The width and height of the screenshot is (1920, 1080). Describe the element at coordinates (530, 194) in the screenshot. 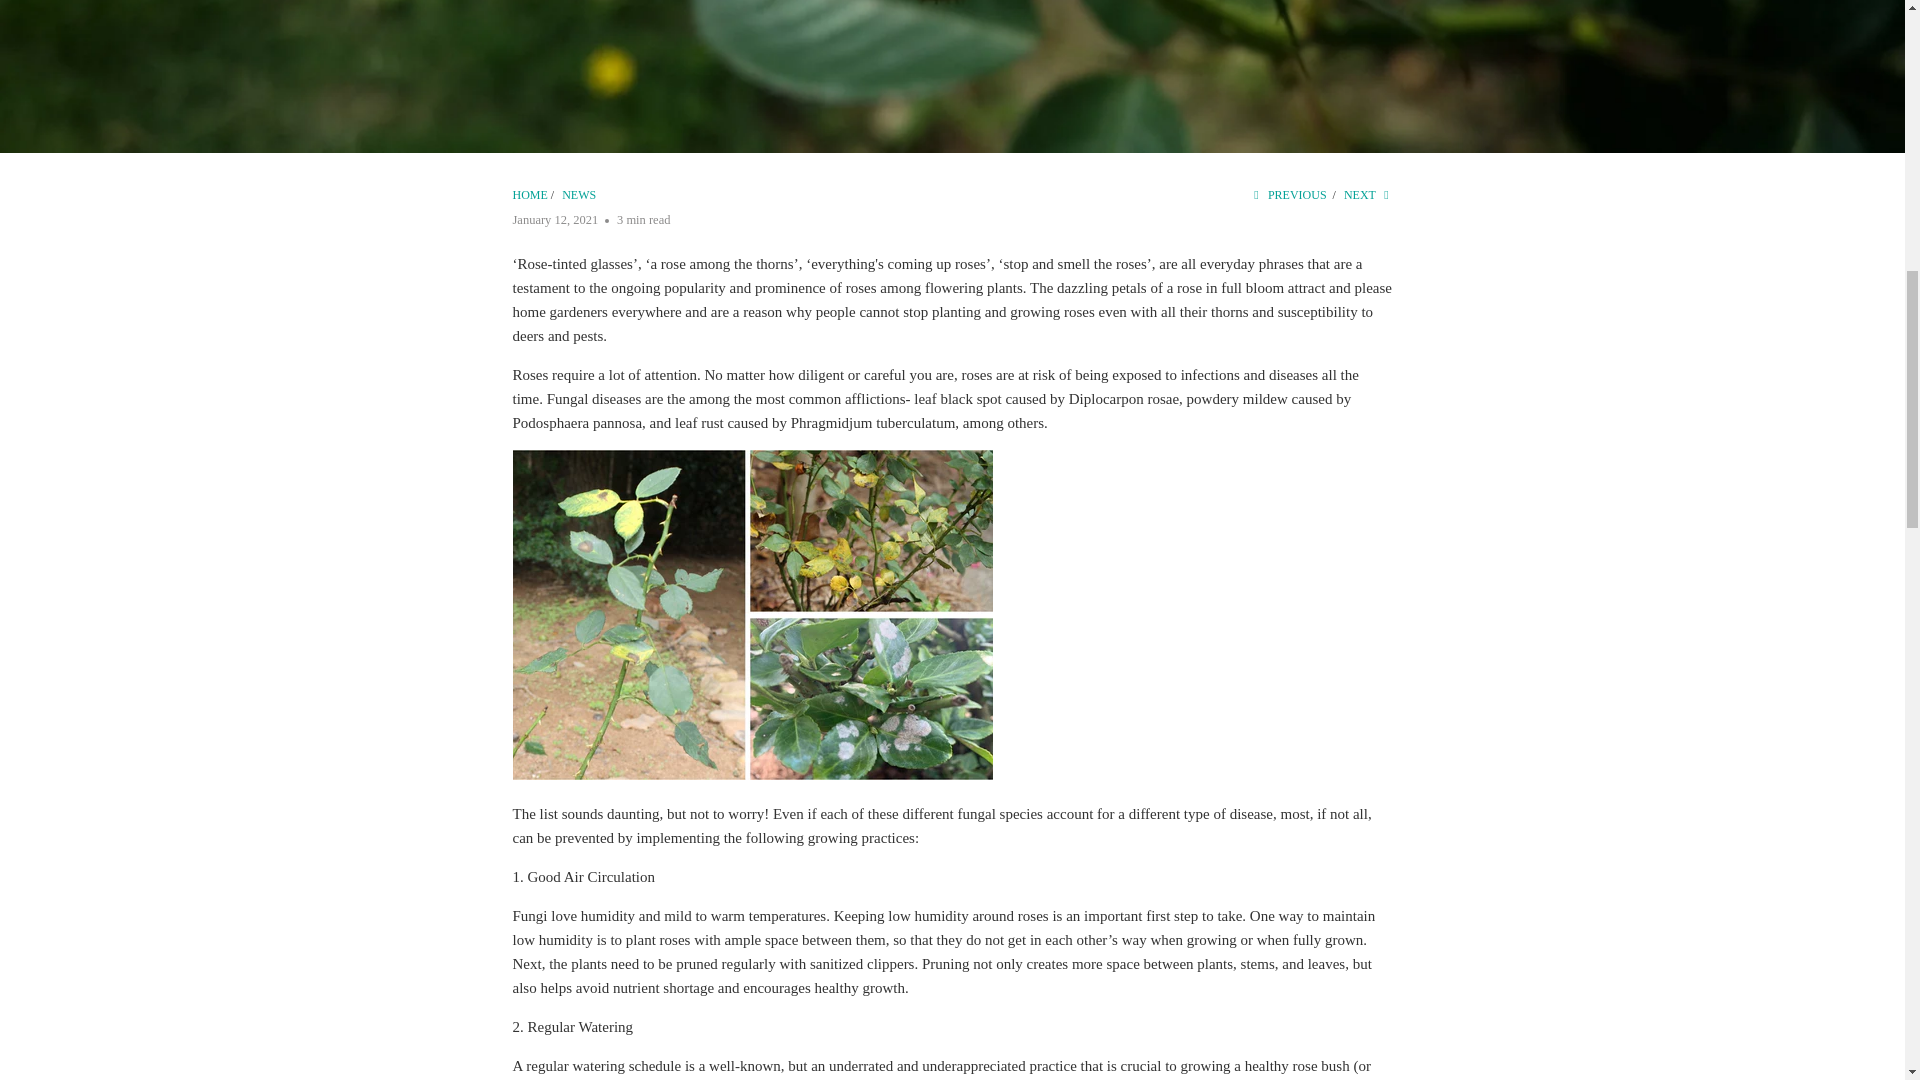

I see `HOME` at that location.